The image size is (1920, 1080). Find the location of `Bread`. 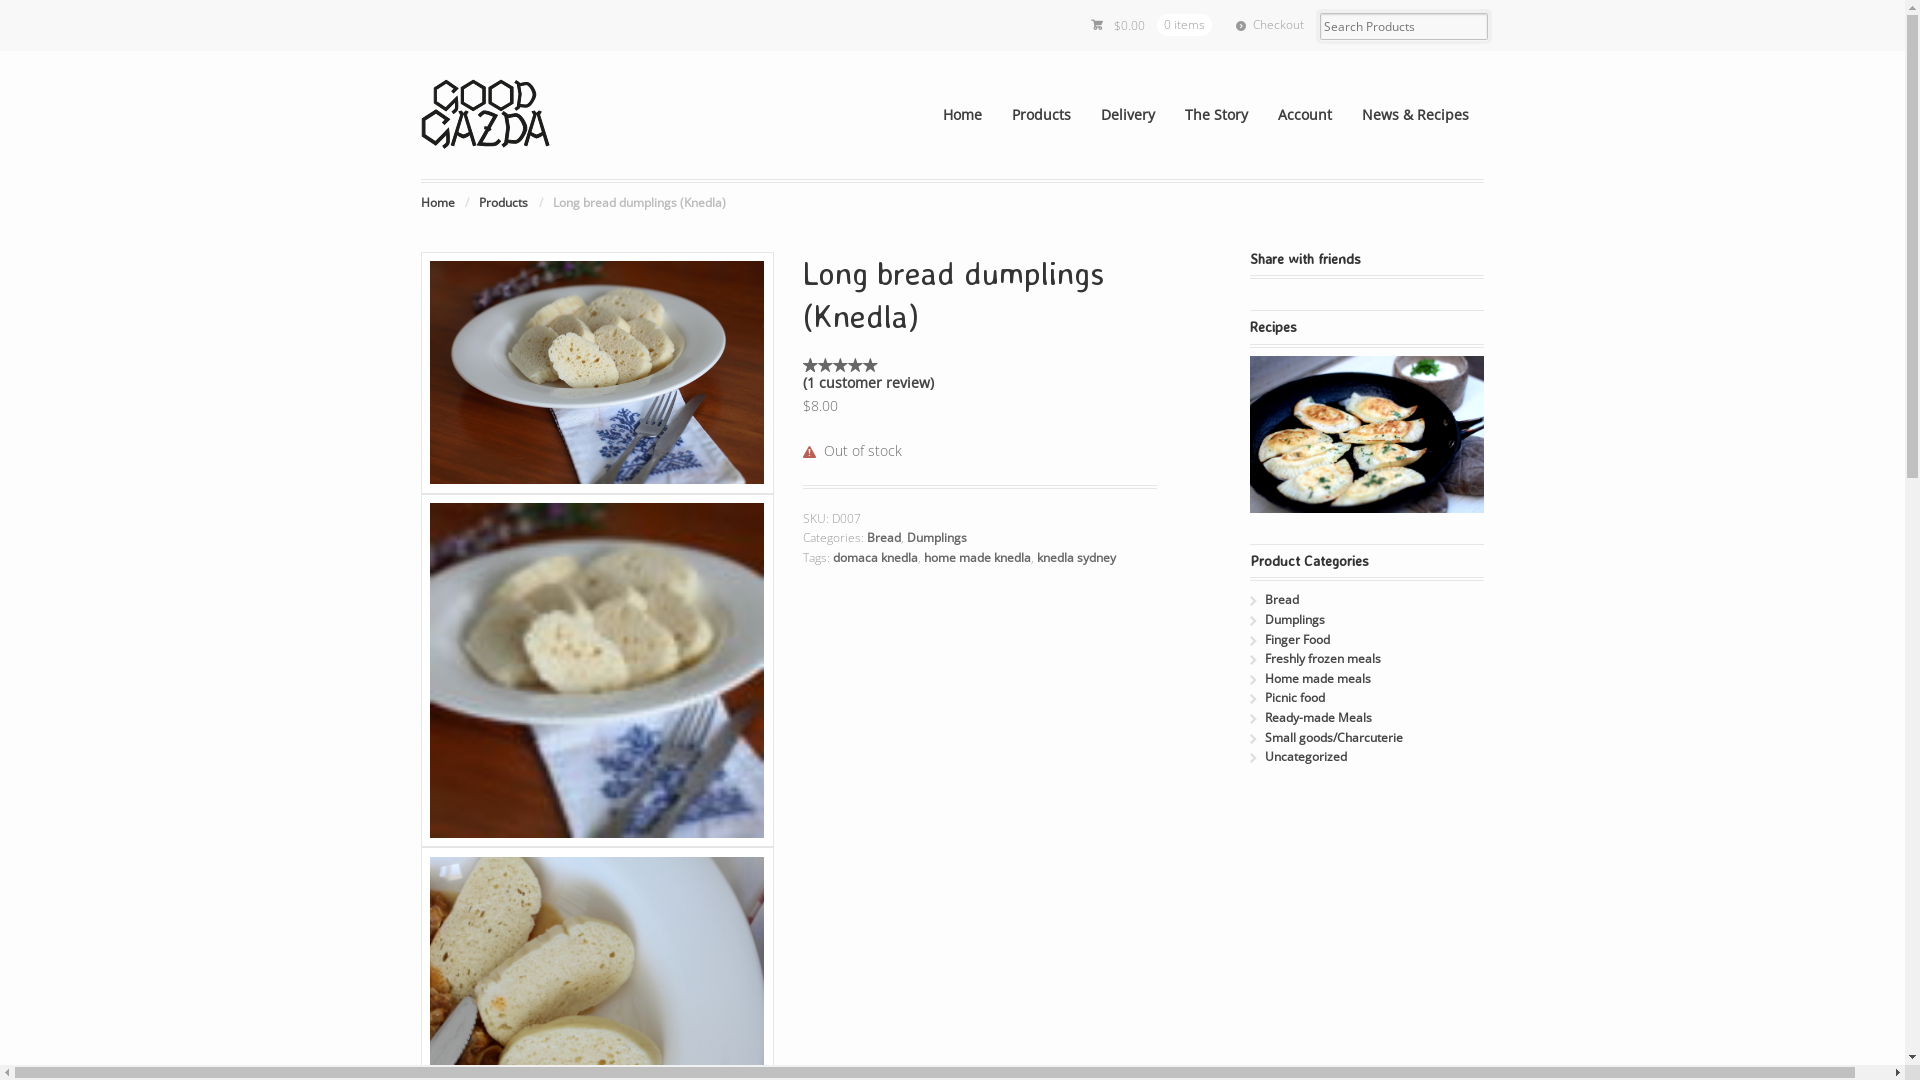

Bread is located at coordinates (884, 538).